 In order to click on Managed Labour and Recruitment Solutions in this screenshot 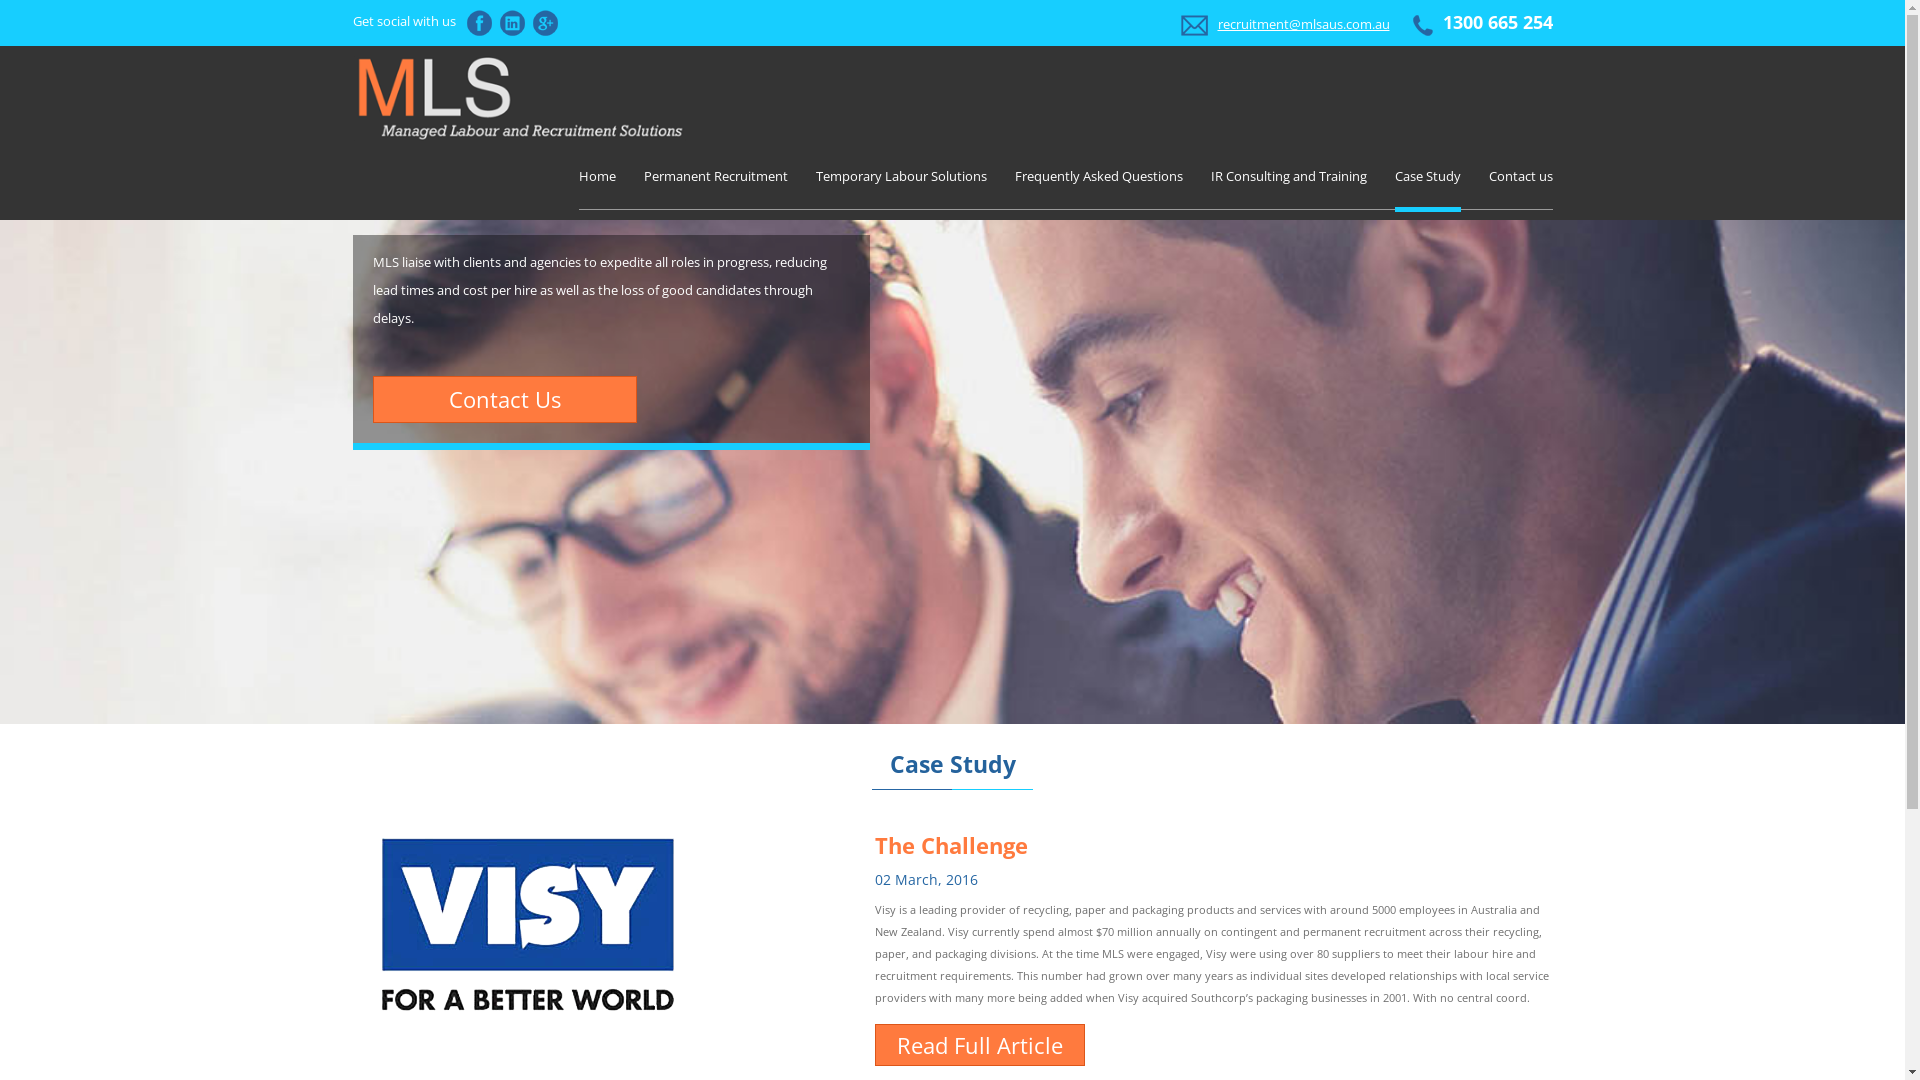, I will do `click(518, 136)`.